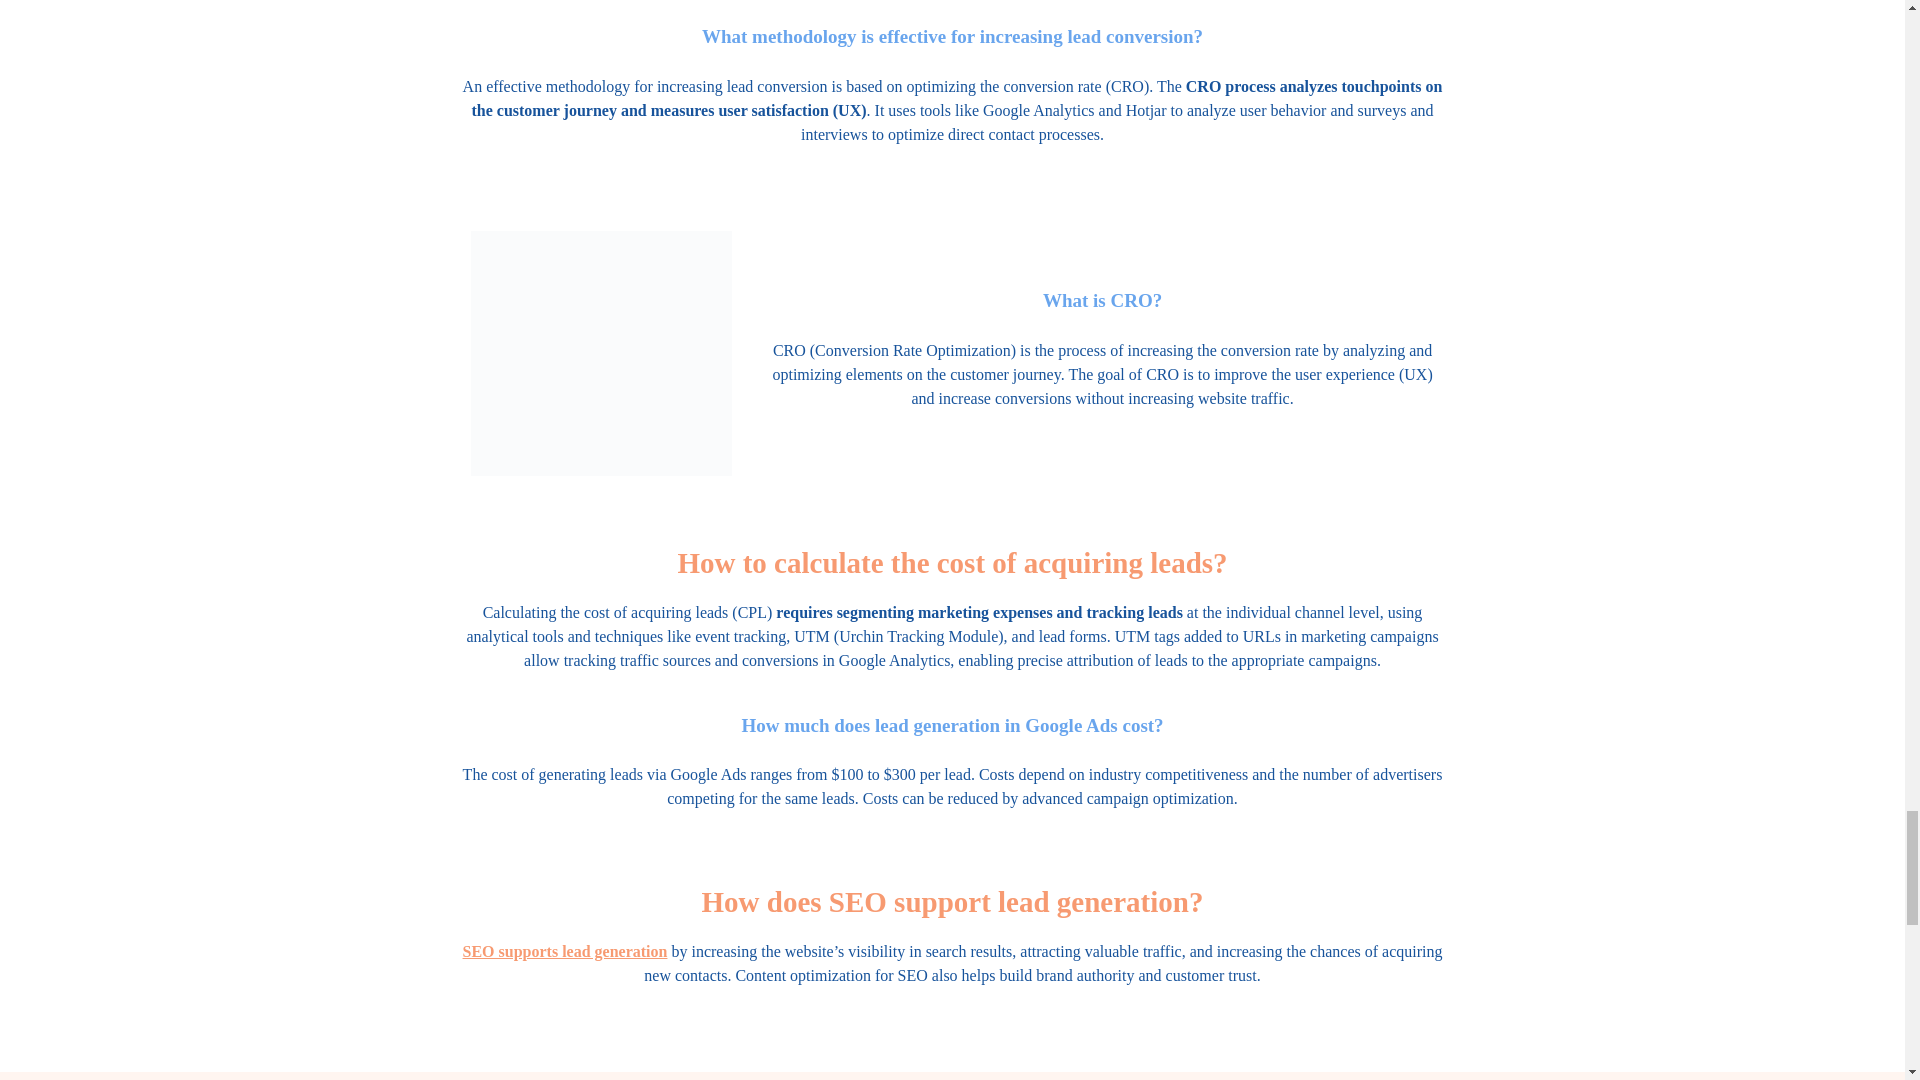  Describe the element at coordinates (565, 951) in the screenshot. I see `SEO supports lead generation` at that location.